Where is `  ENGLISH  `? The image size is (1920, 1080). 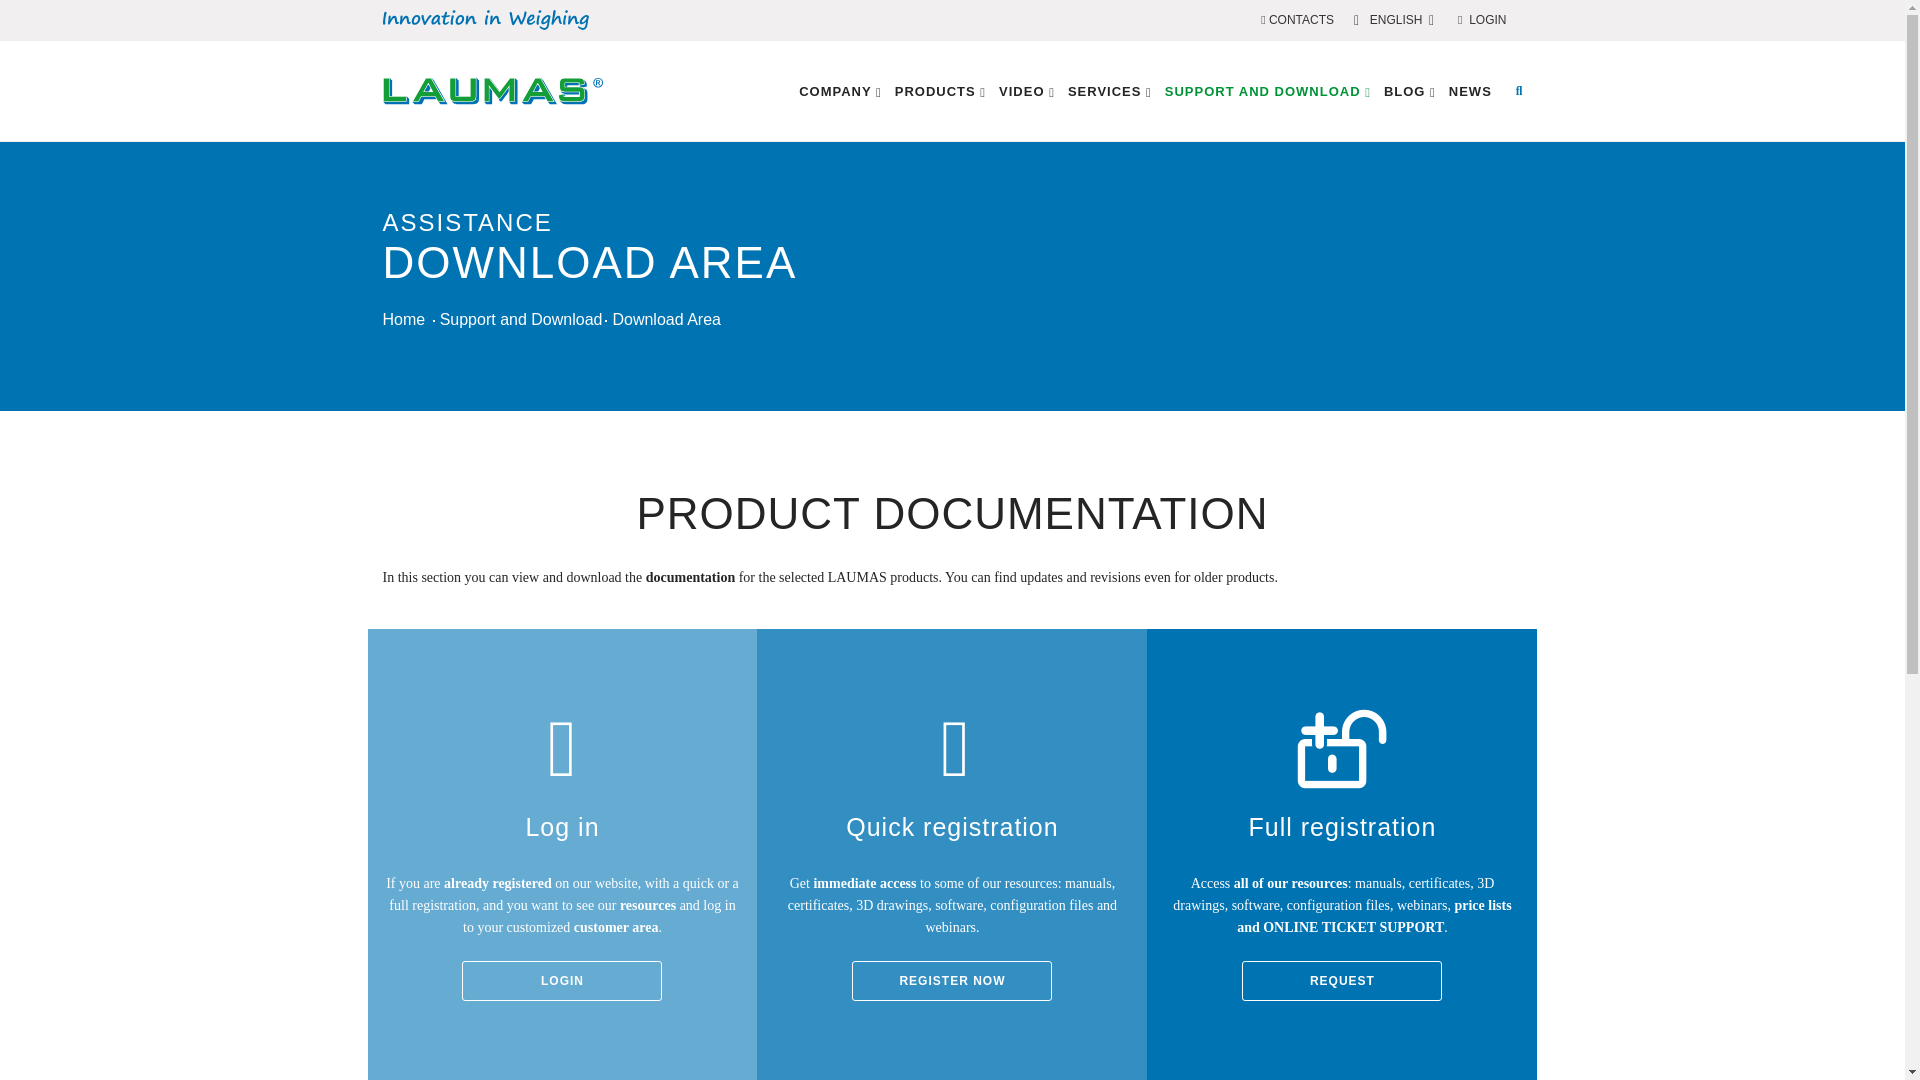
  ENGLISH   is located at coordinates (1396, 20).